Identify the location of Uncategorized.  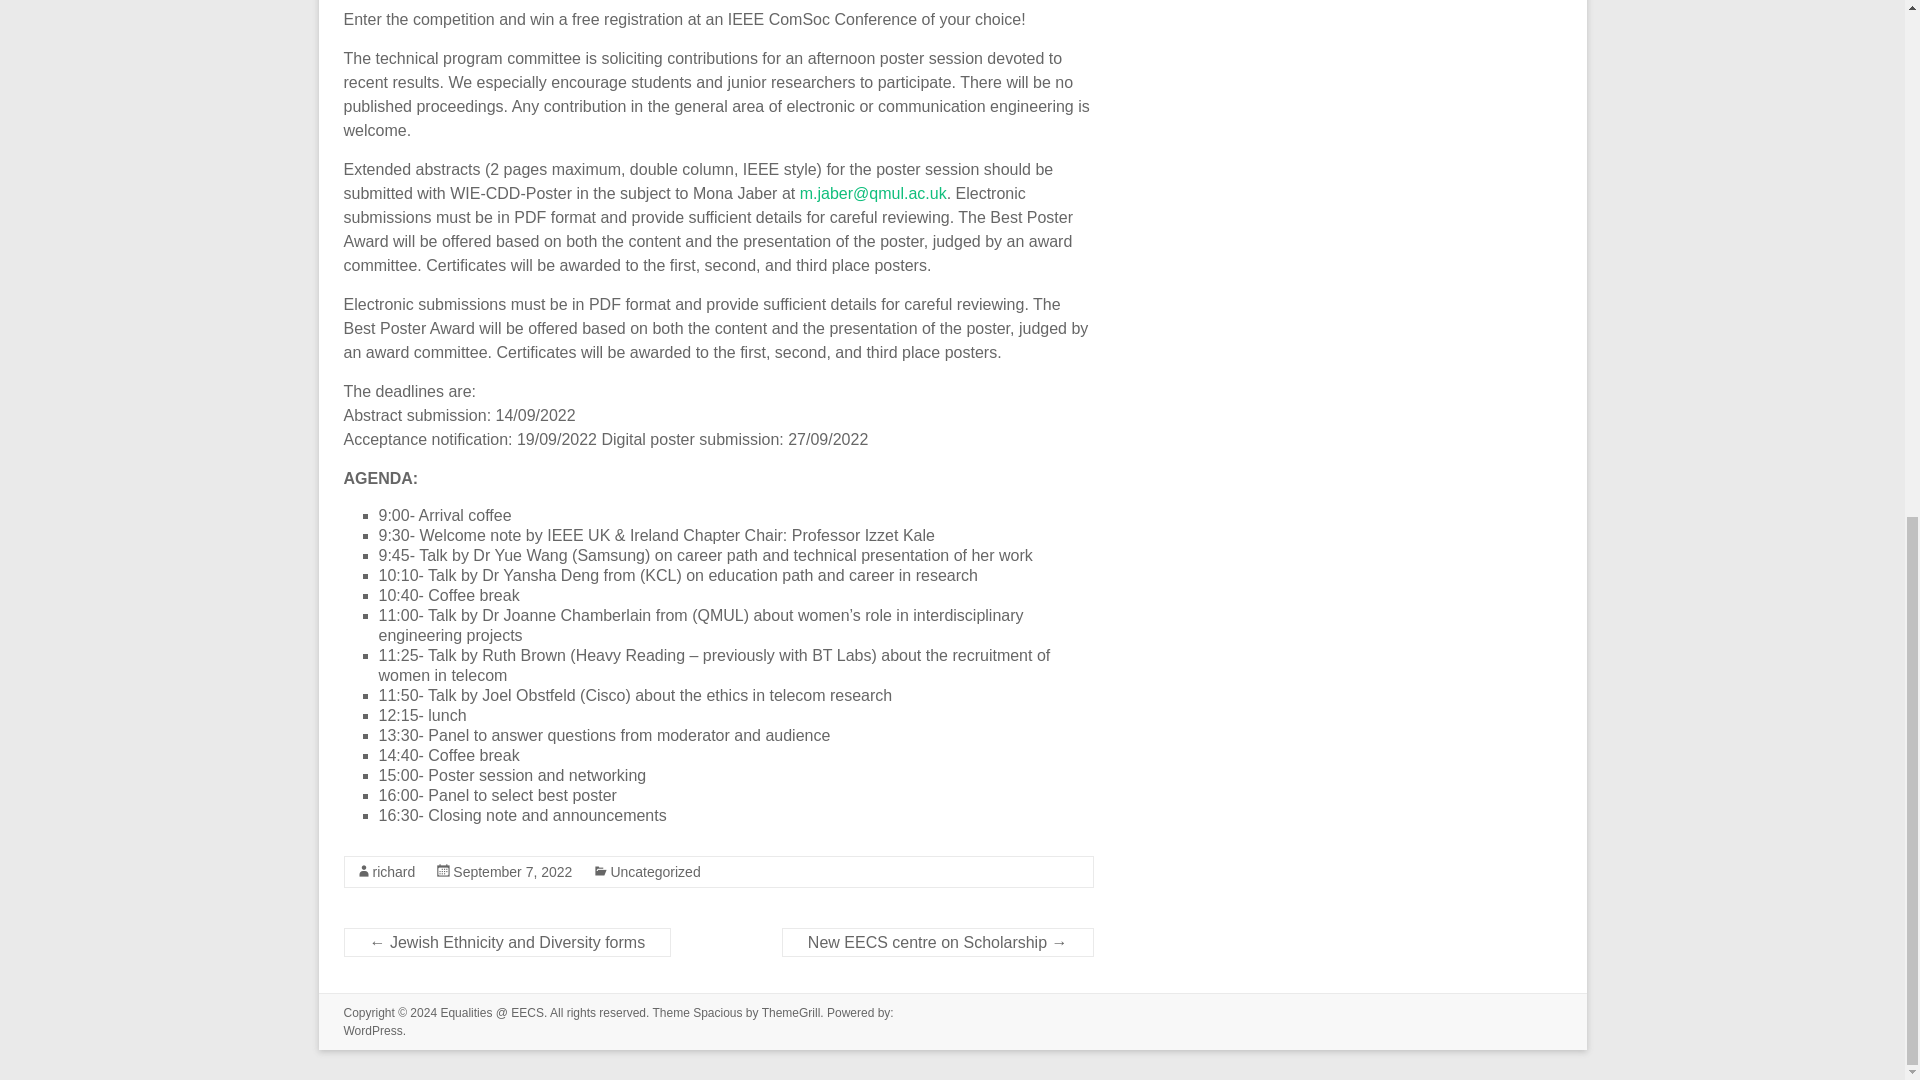
(655, 872).